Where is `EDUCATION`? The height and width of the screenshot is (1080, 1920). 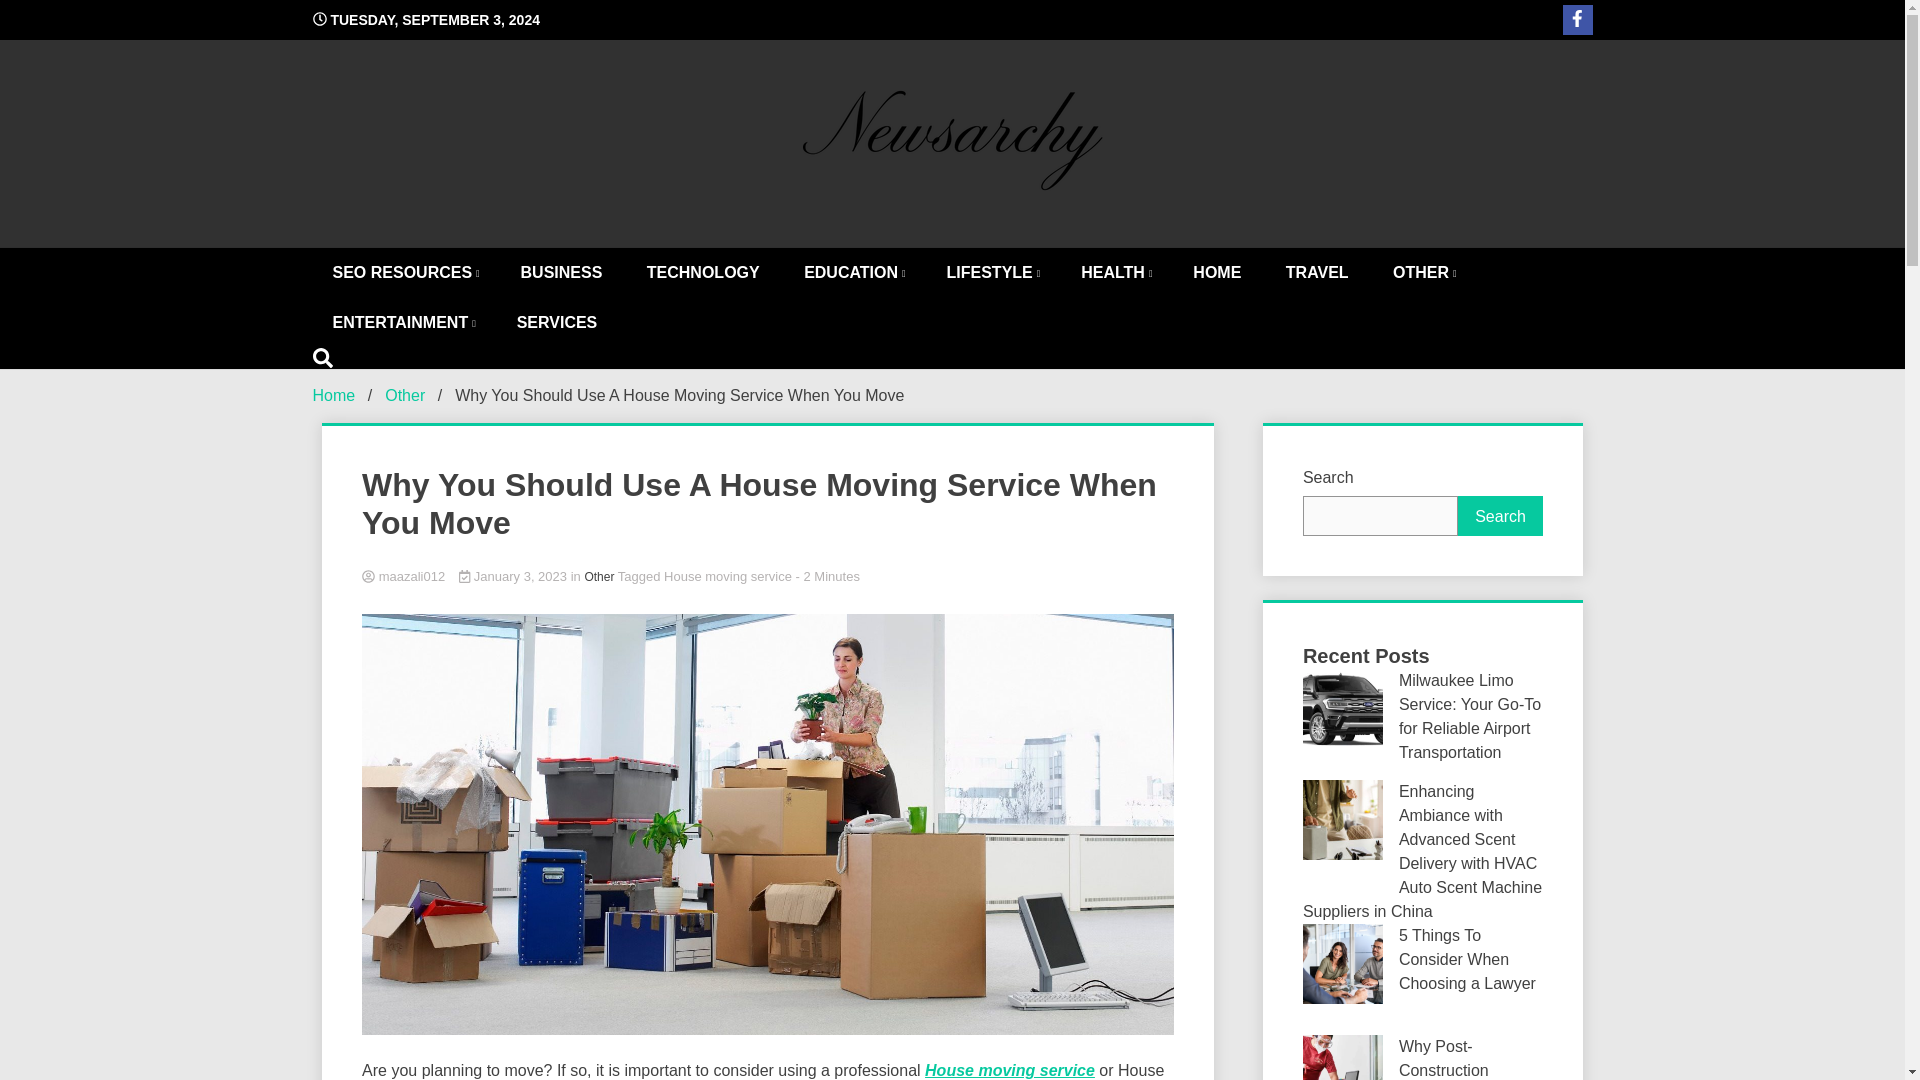
EDUCATION is located at coordinates (852, 273).